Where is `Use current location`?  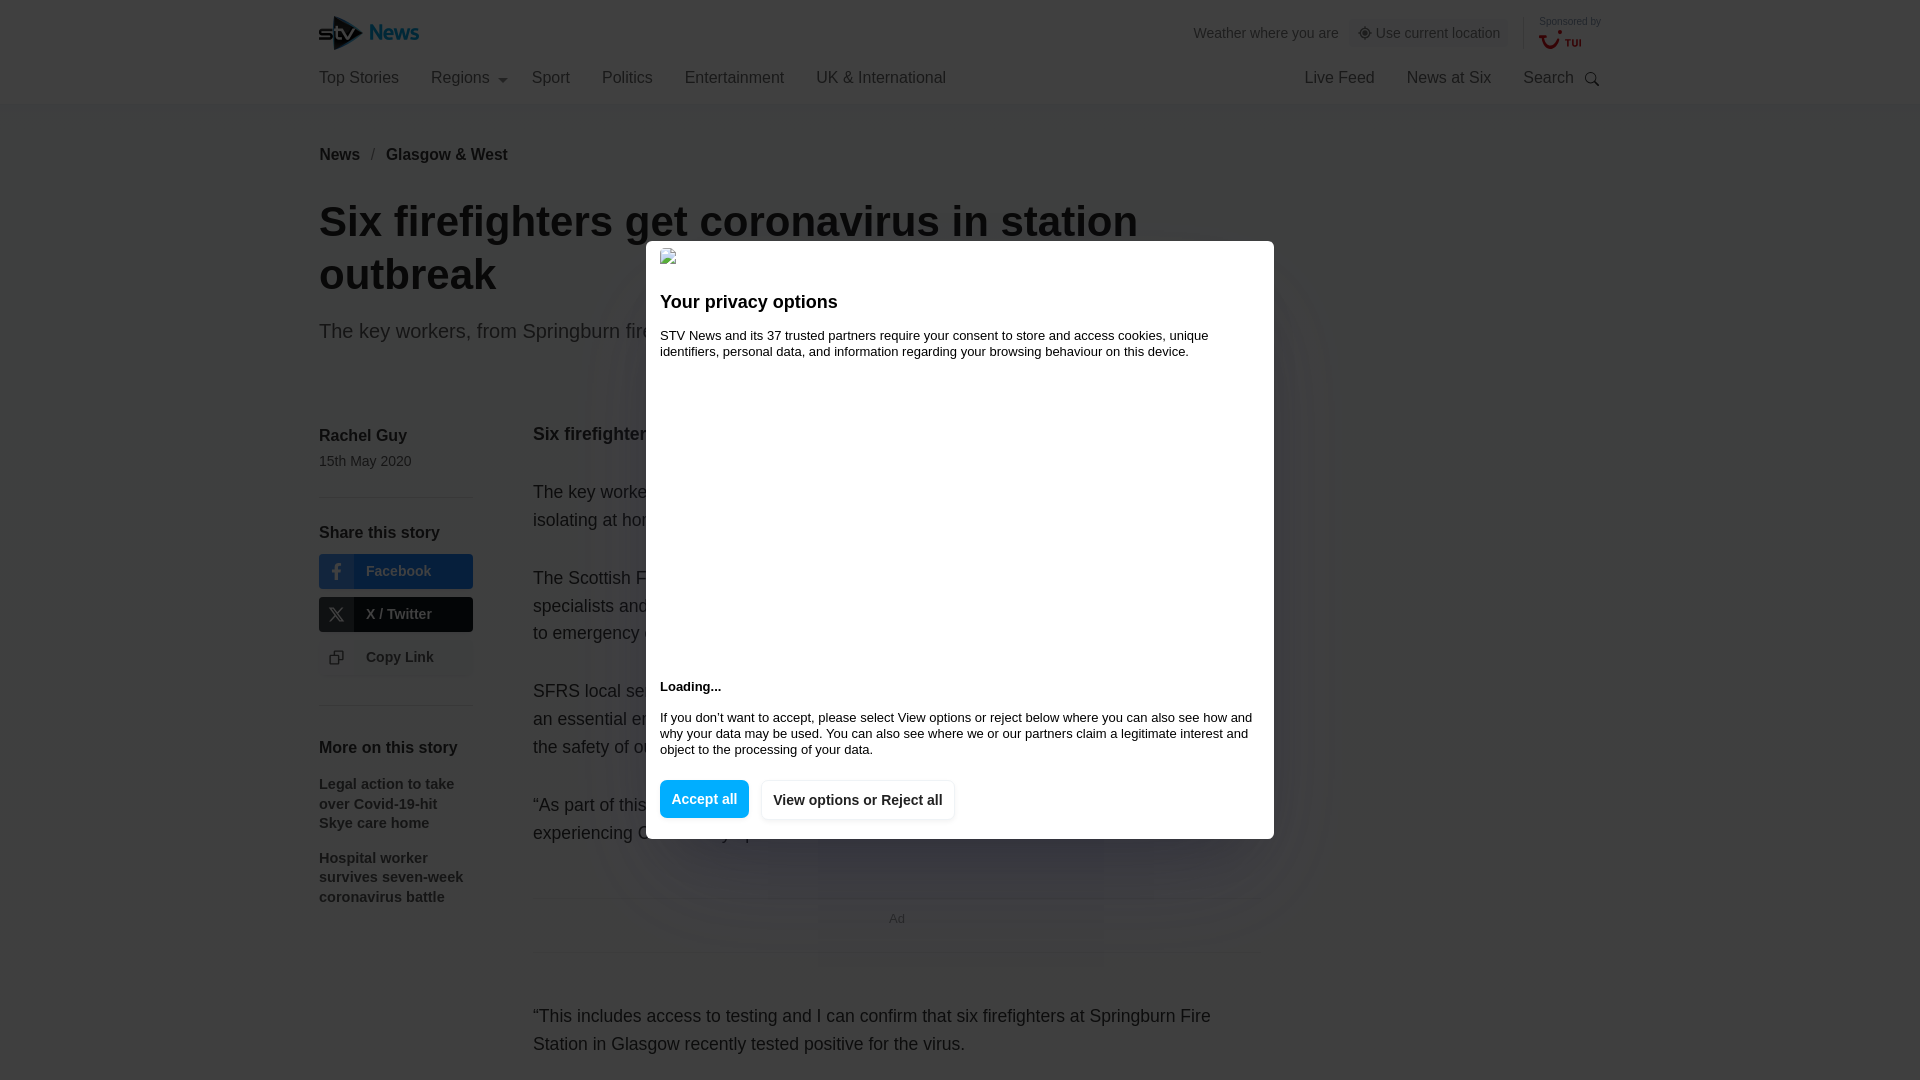
Use current location is located at coordinates (1429, 33).